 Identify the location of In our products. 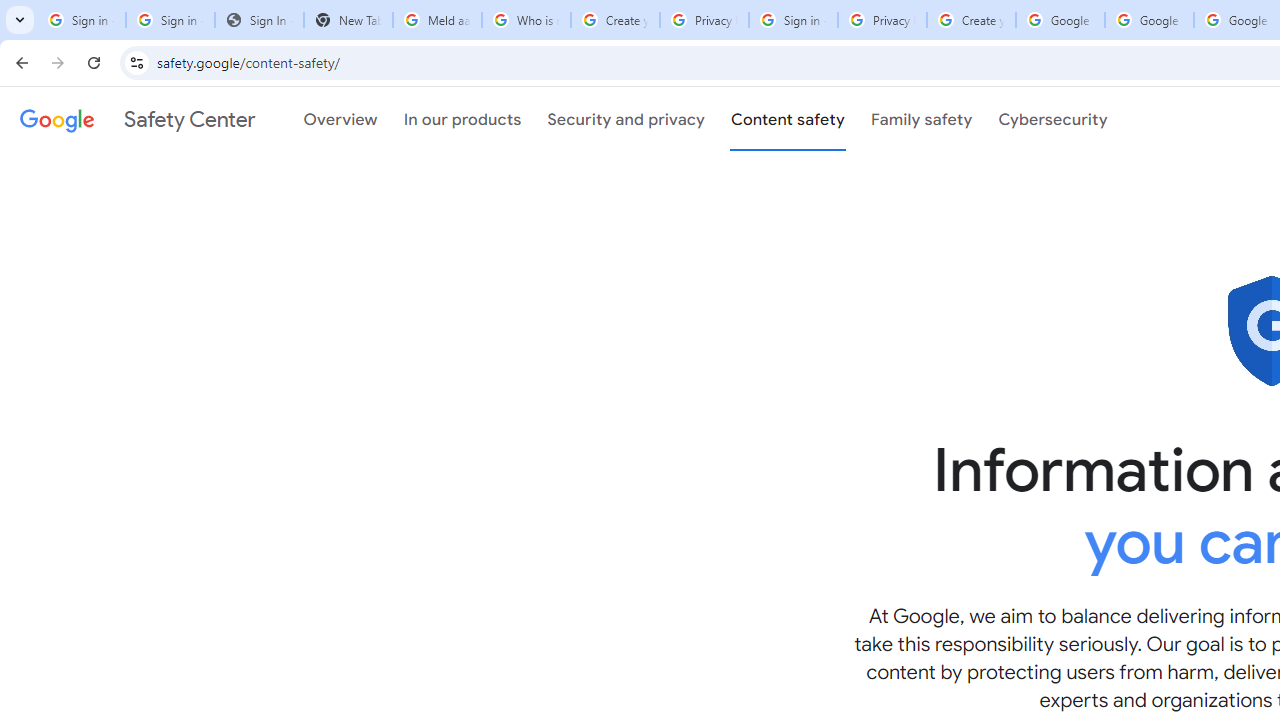
(462, 119).